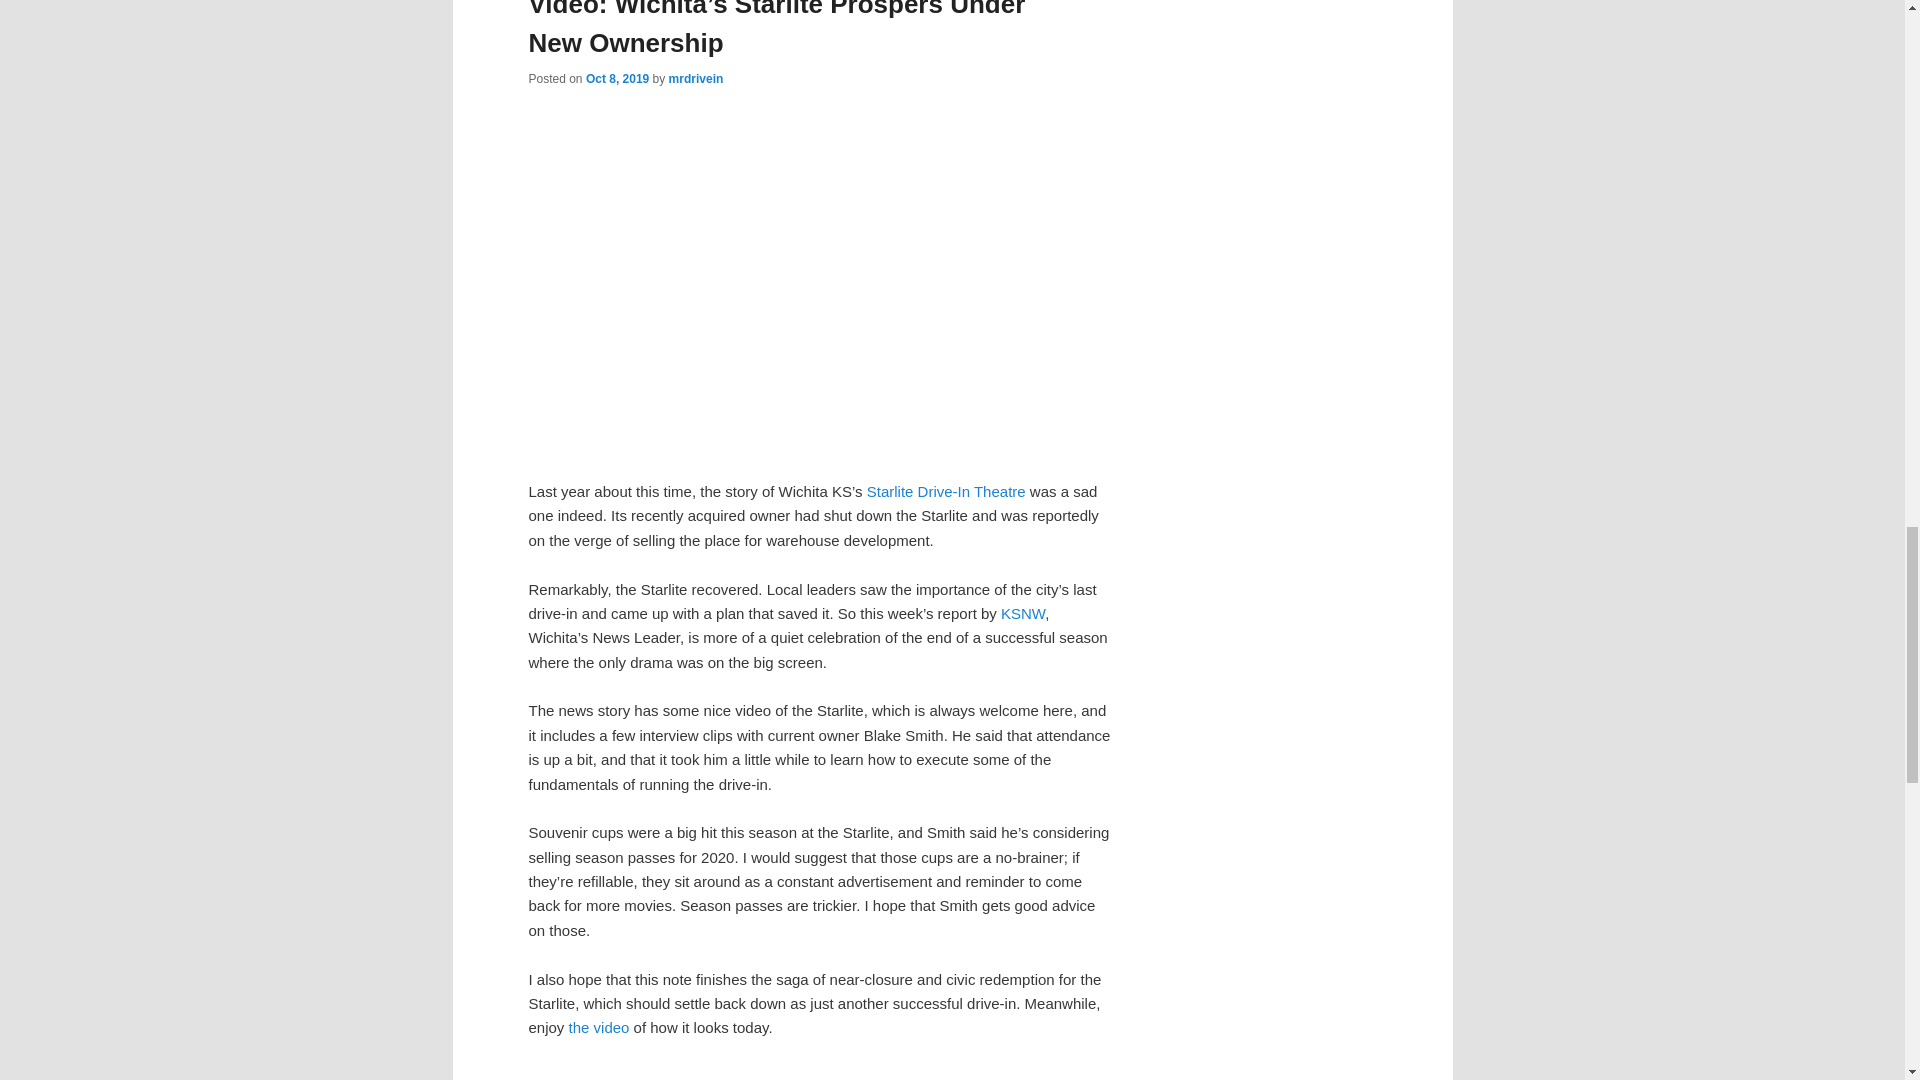  I want to click on 10:40 am, so click(616, 79).